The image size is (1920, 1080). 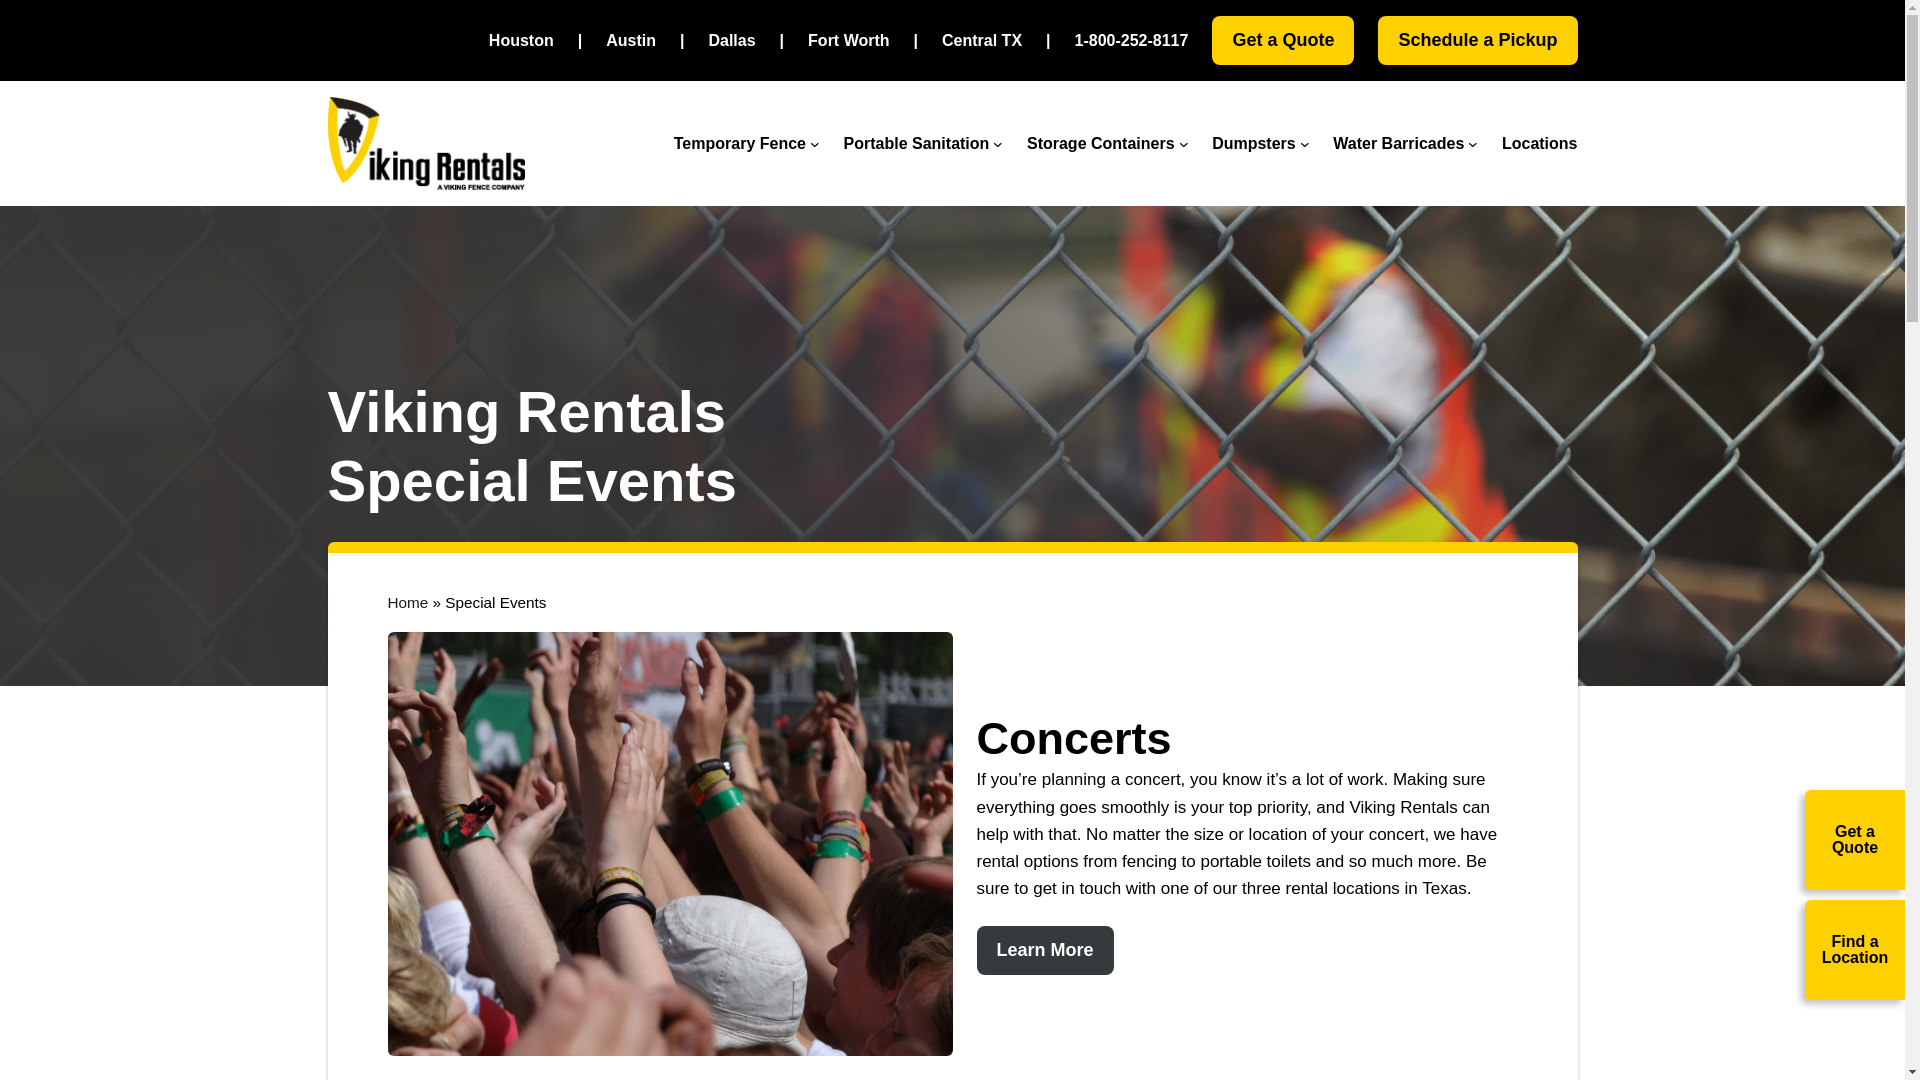 I want to click on Storage Containers, so click(x=1101, y=143).